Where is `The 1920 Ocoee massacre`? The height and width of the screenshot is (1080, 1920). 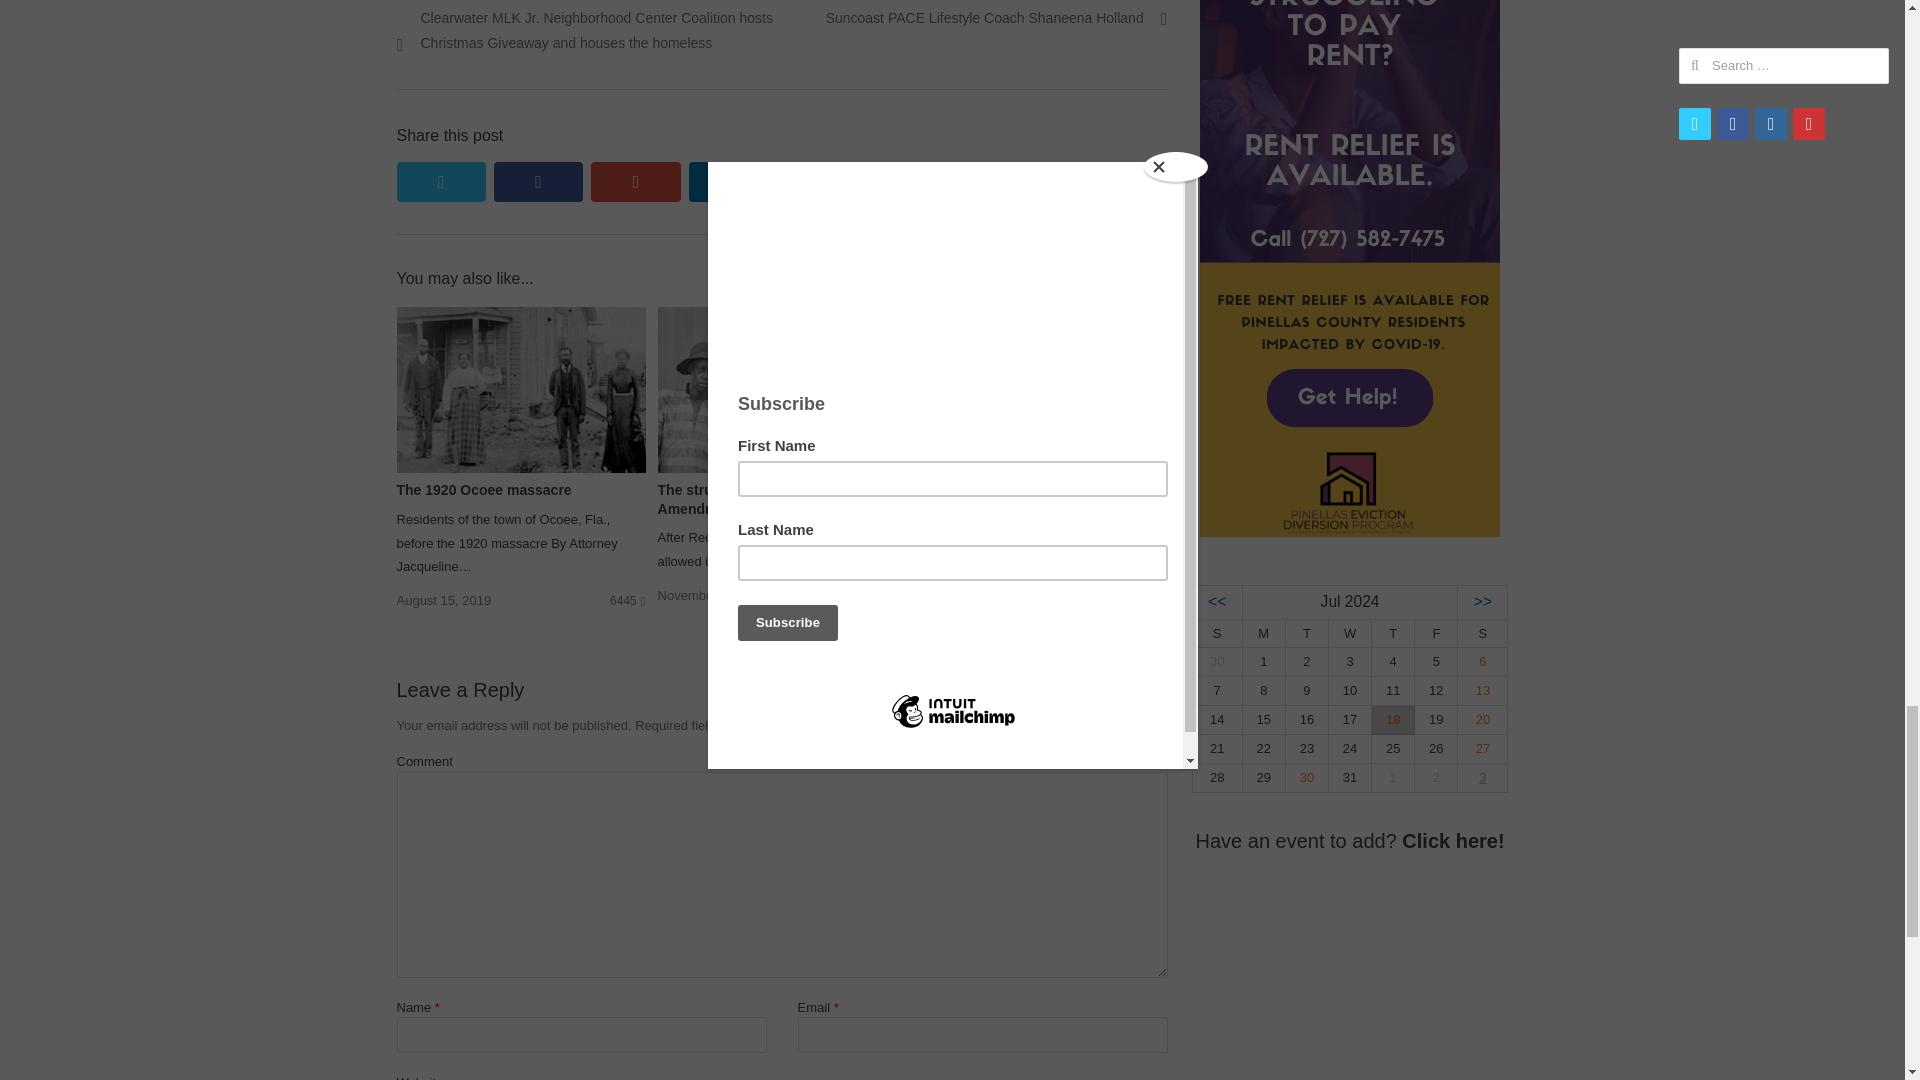
The 1920 Ocoee massacre is located at coordinates (520, 318).